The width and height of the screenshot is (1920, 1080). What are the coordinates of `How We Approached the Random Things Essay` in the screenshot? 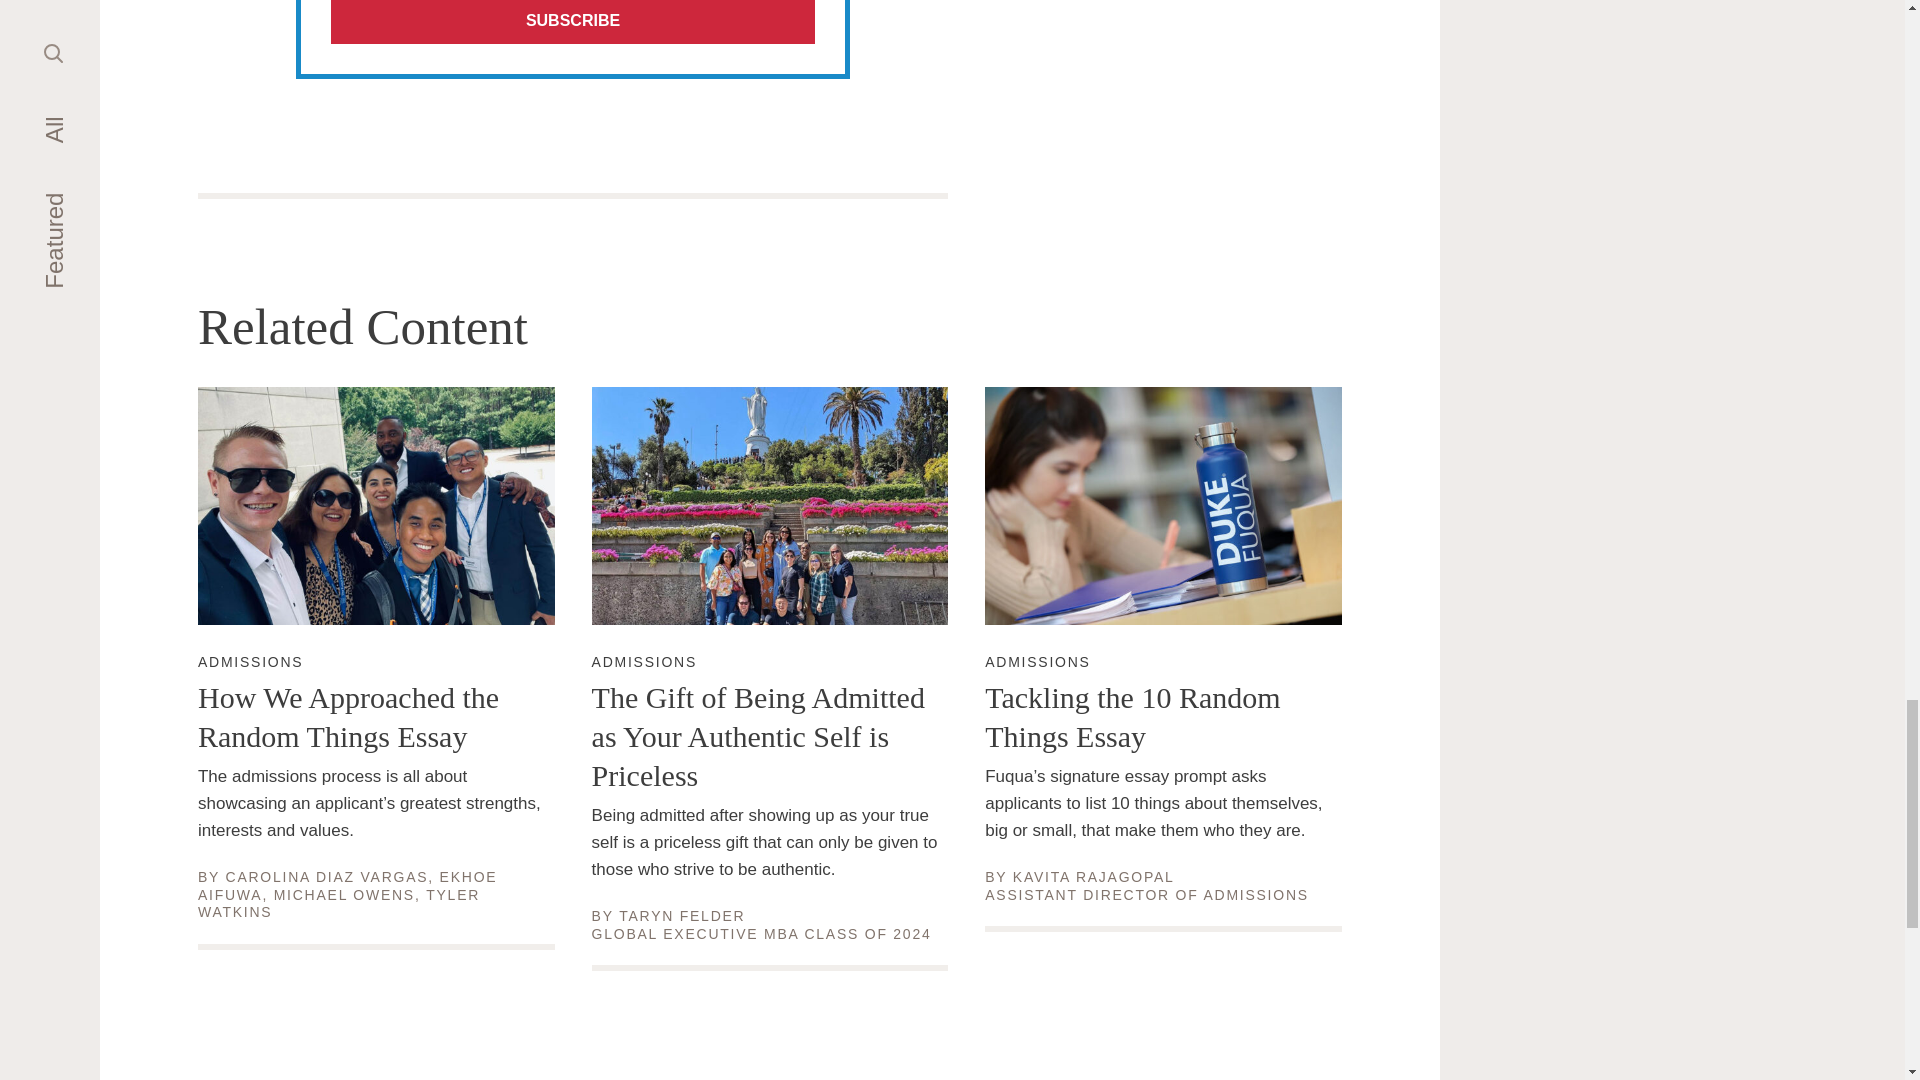 It's located at (1163, 717).